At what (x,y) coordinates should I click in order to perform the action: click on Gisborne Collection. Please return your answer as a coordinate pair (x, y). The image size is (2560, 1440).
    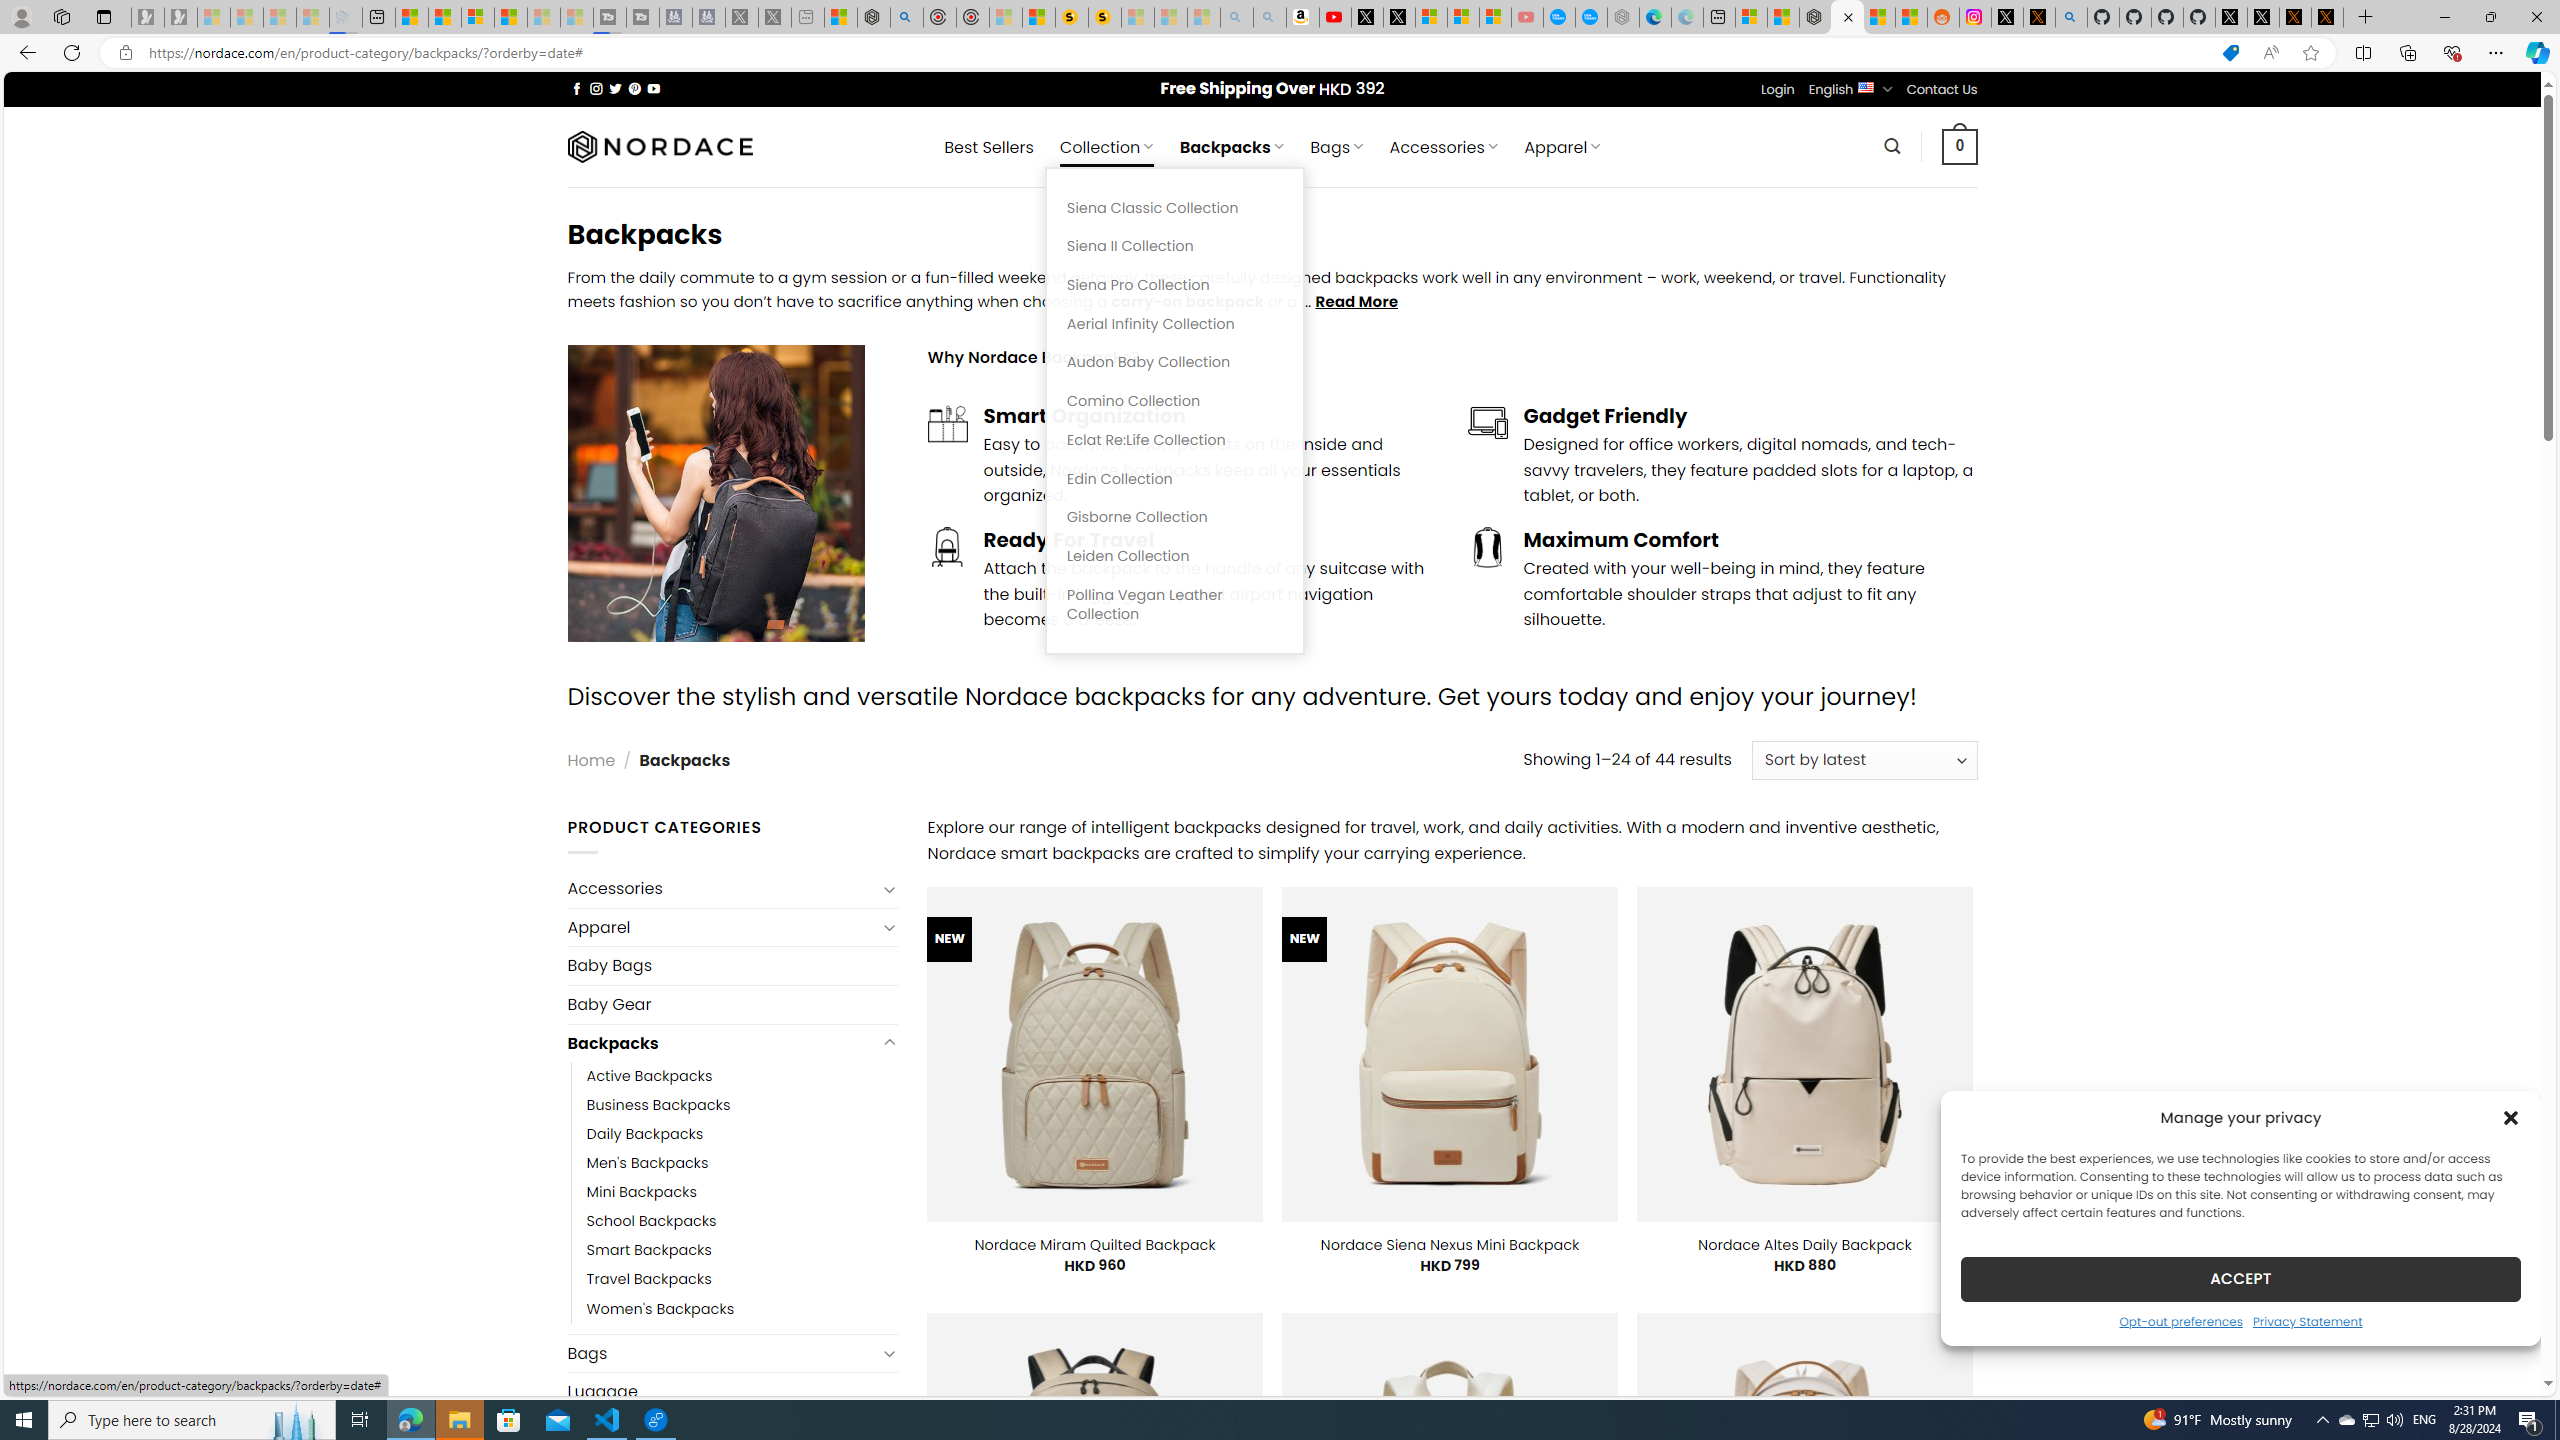
    Looking at the image, I should click on (1175, 518).